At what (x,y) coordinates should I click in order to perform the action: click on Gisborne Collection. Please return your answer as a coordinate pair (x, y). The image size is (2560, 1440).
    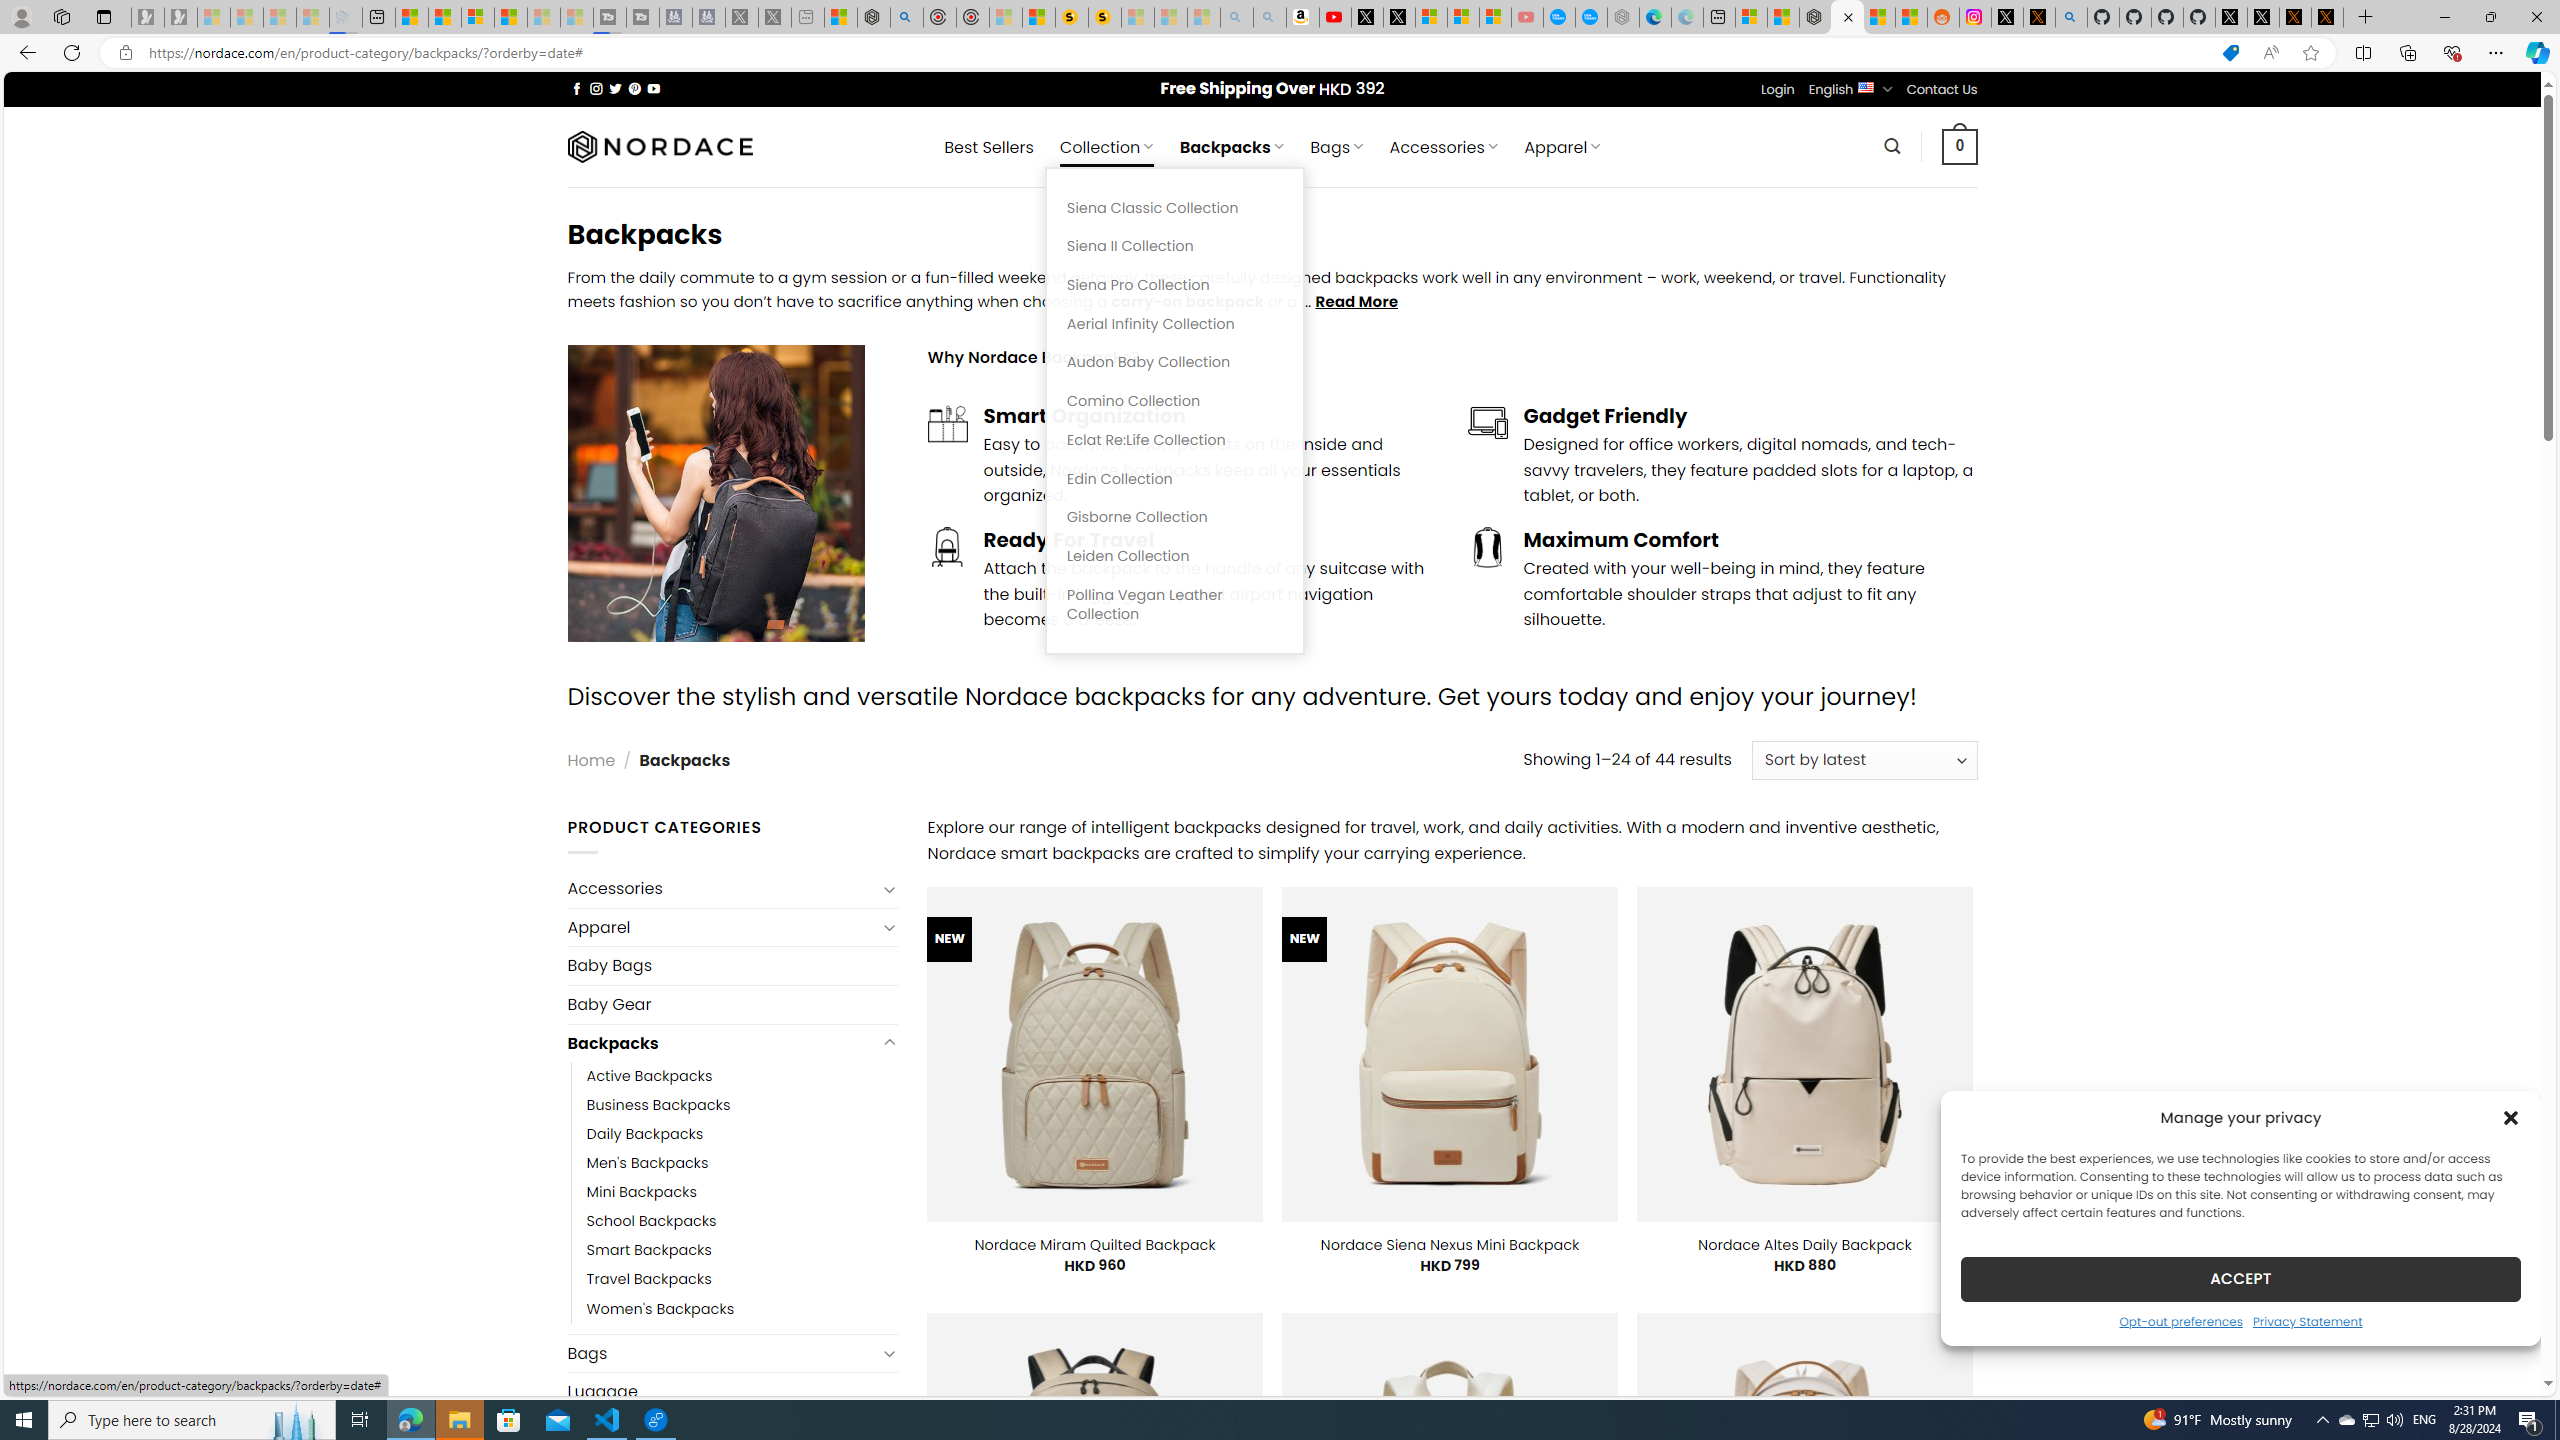
    Looking at the image, I should click on (1175, 518).